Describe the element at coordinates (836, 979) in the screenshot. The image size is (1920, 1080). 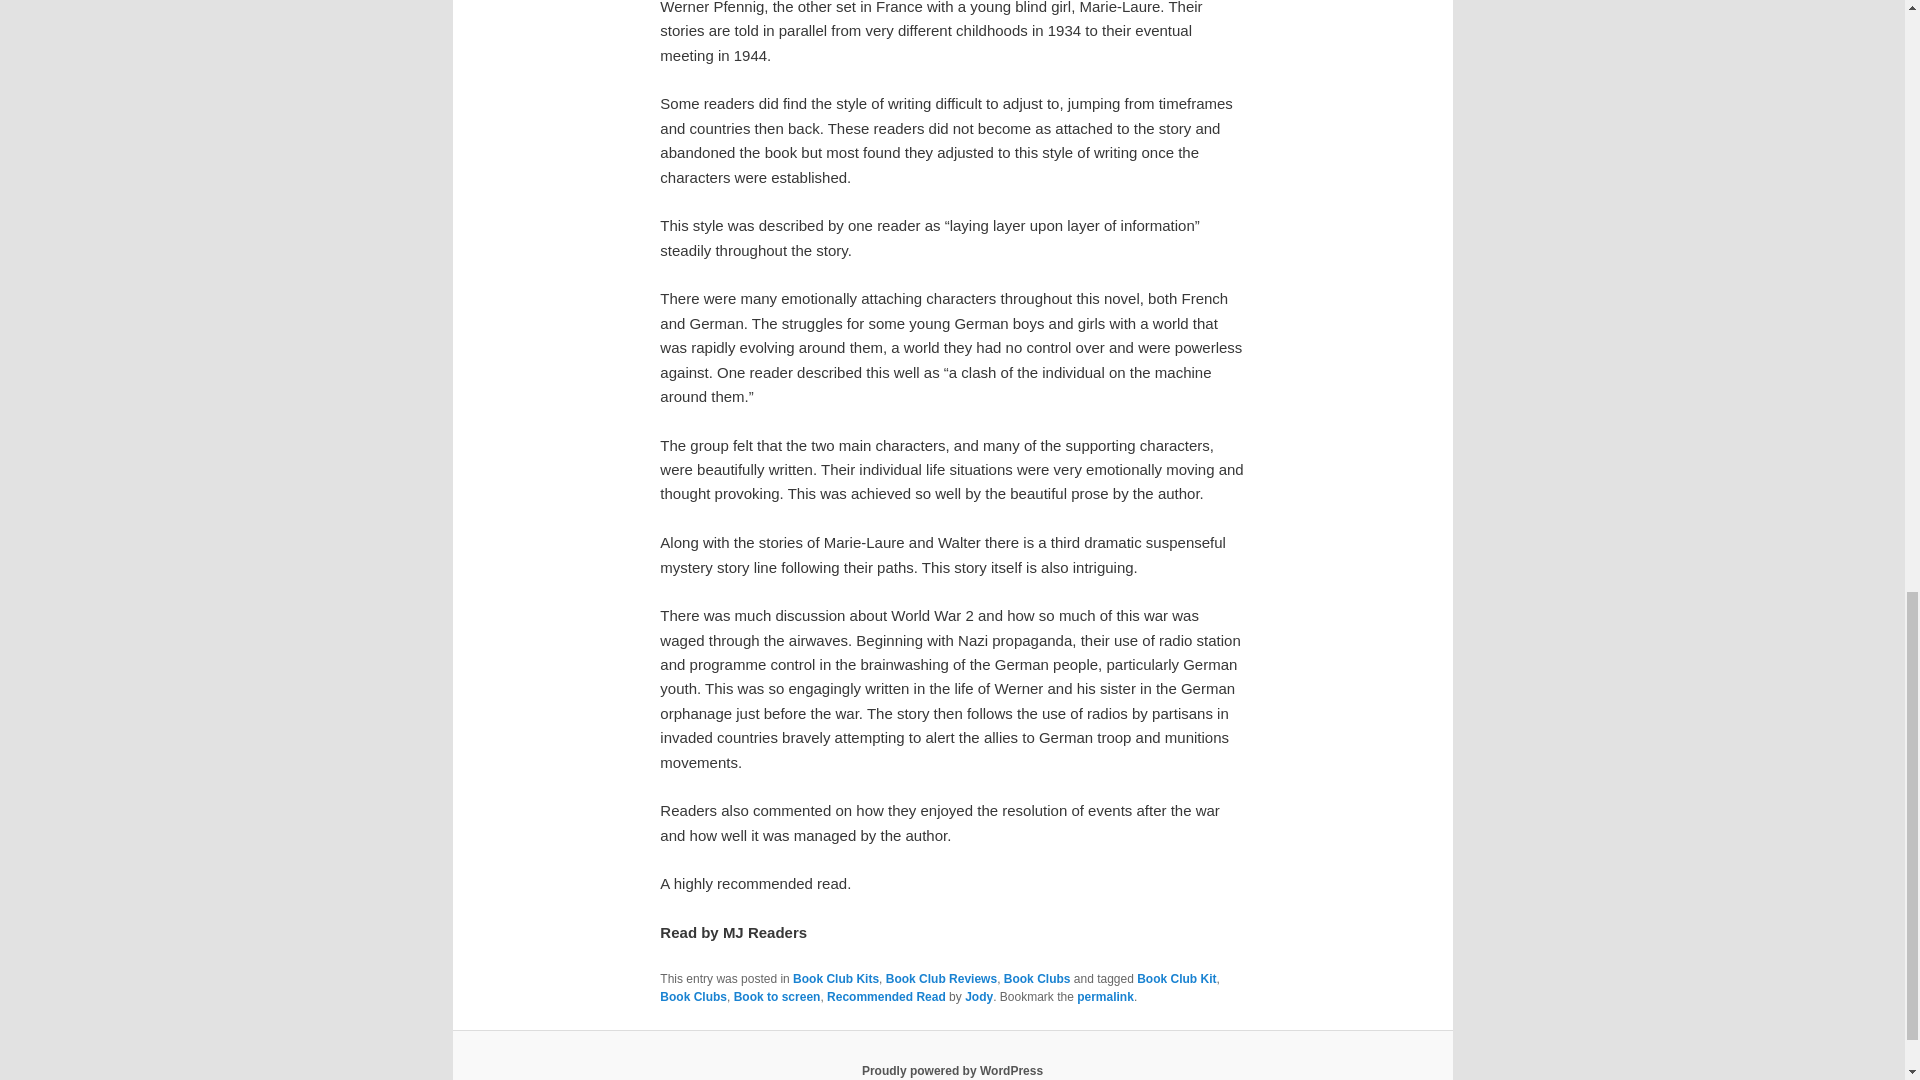
I see `Book Club Kits` at that location.